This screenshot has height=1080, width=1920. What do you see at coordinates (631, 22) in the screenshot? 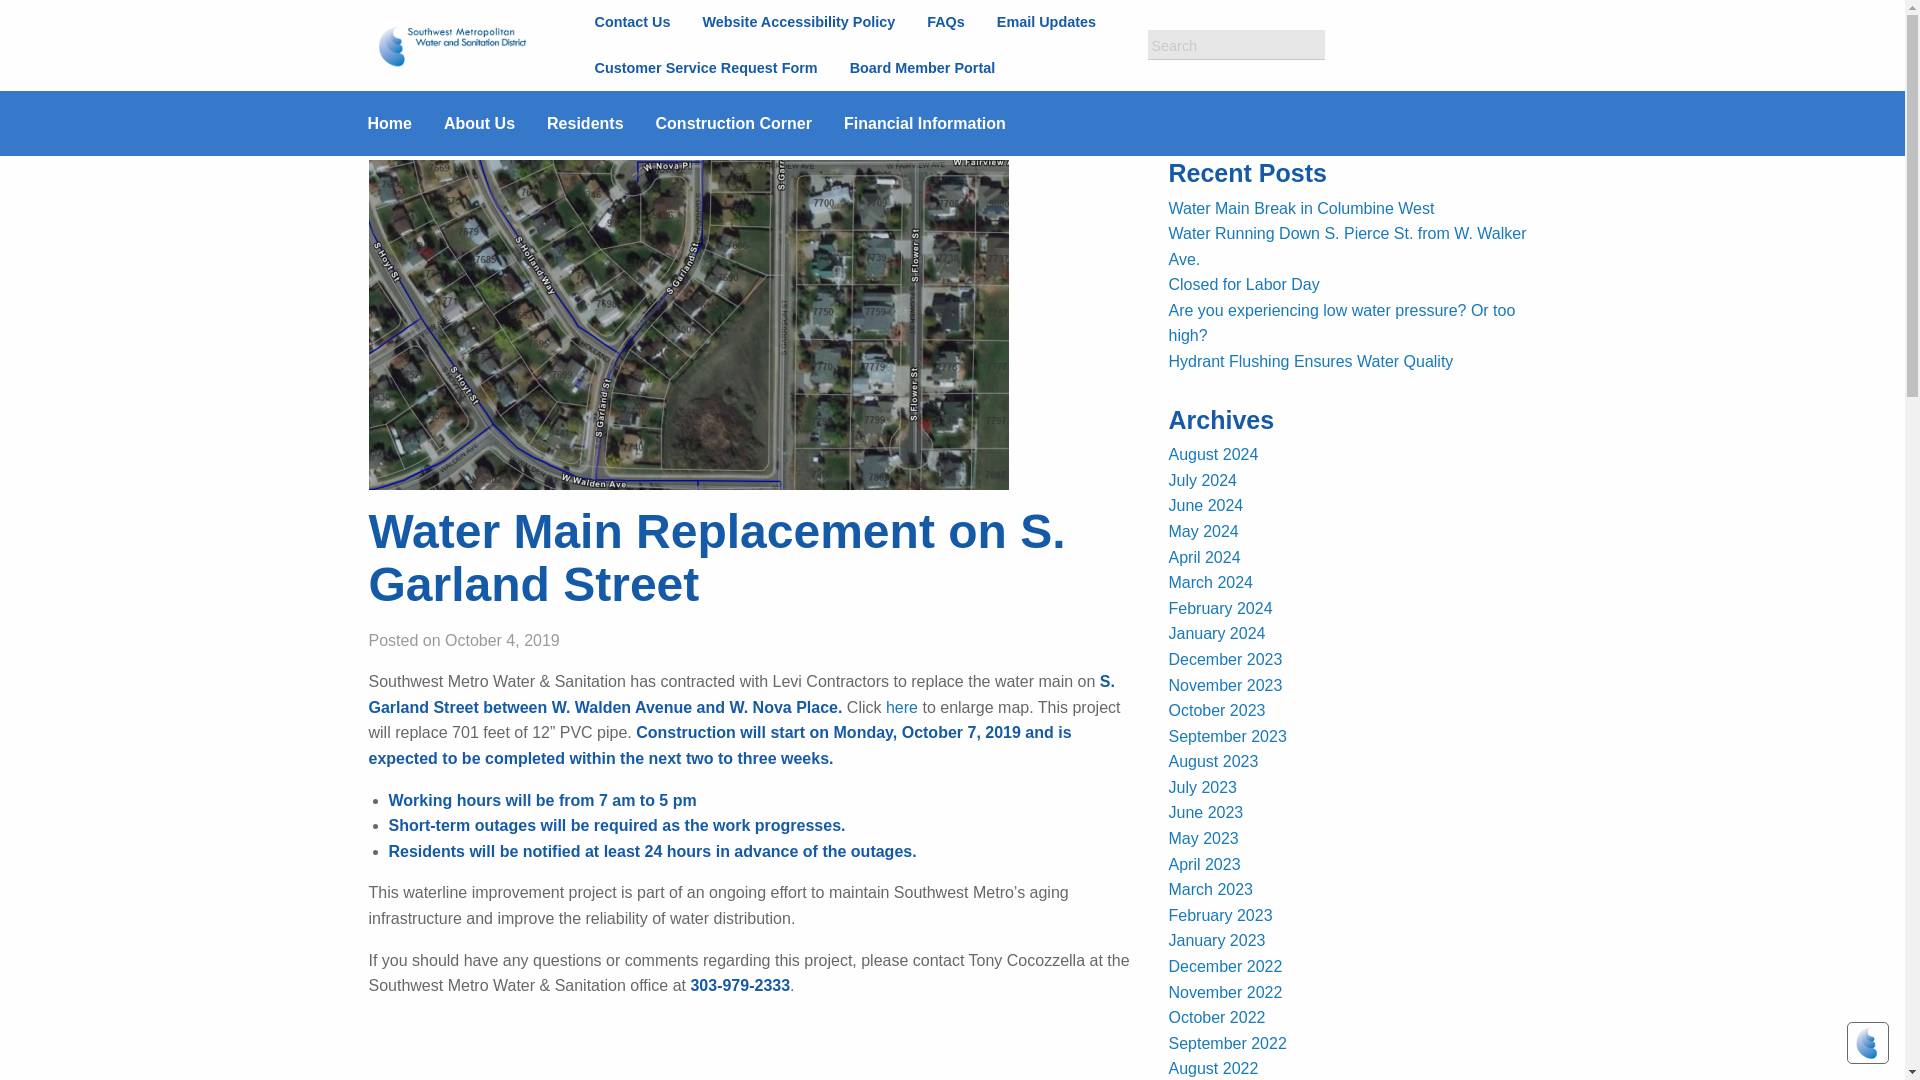
I see `Contact Us` at bounding box center [631, 22].